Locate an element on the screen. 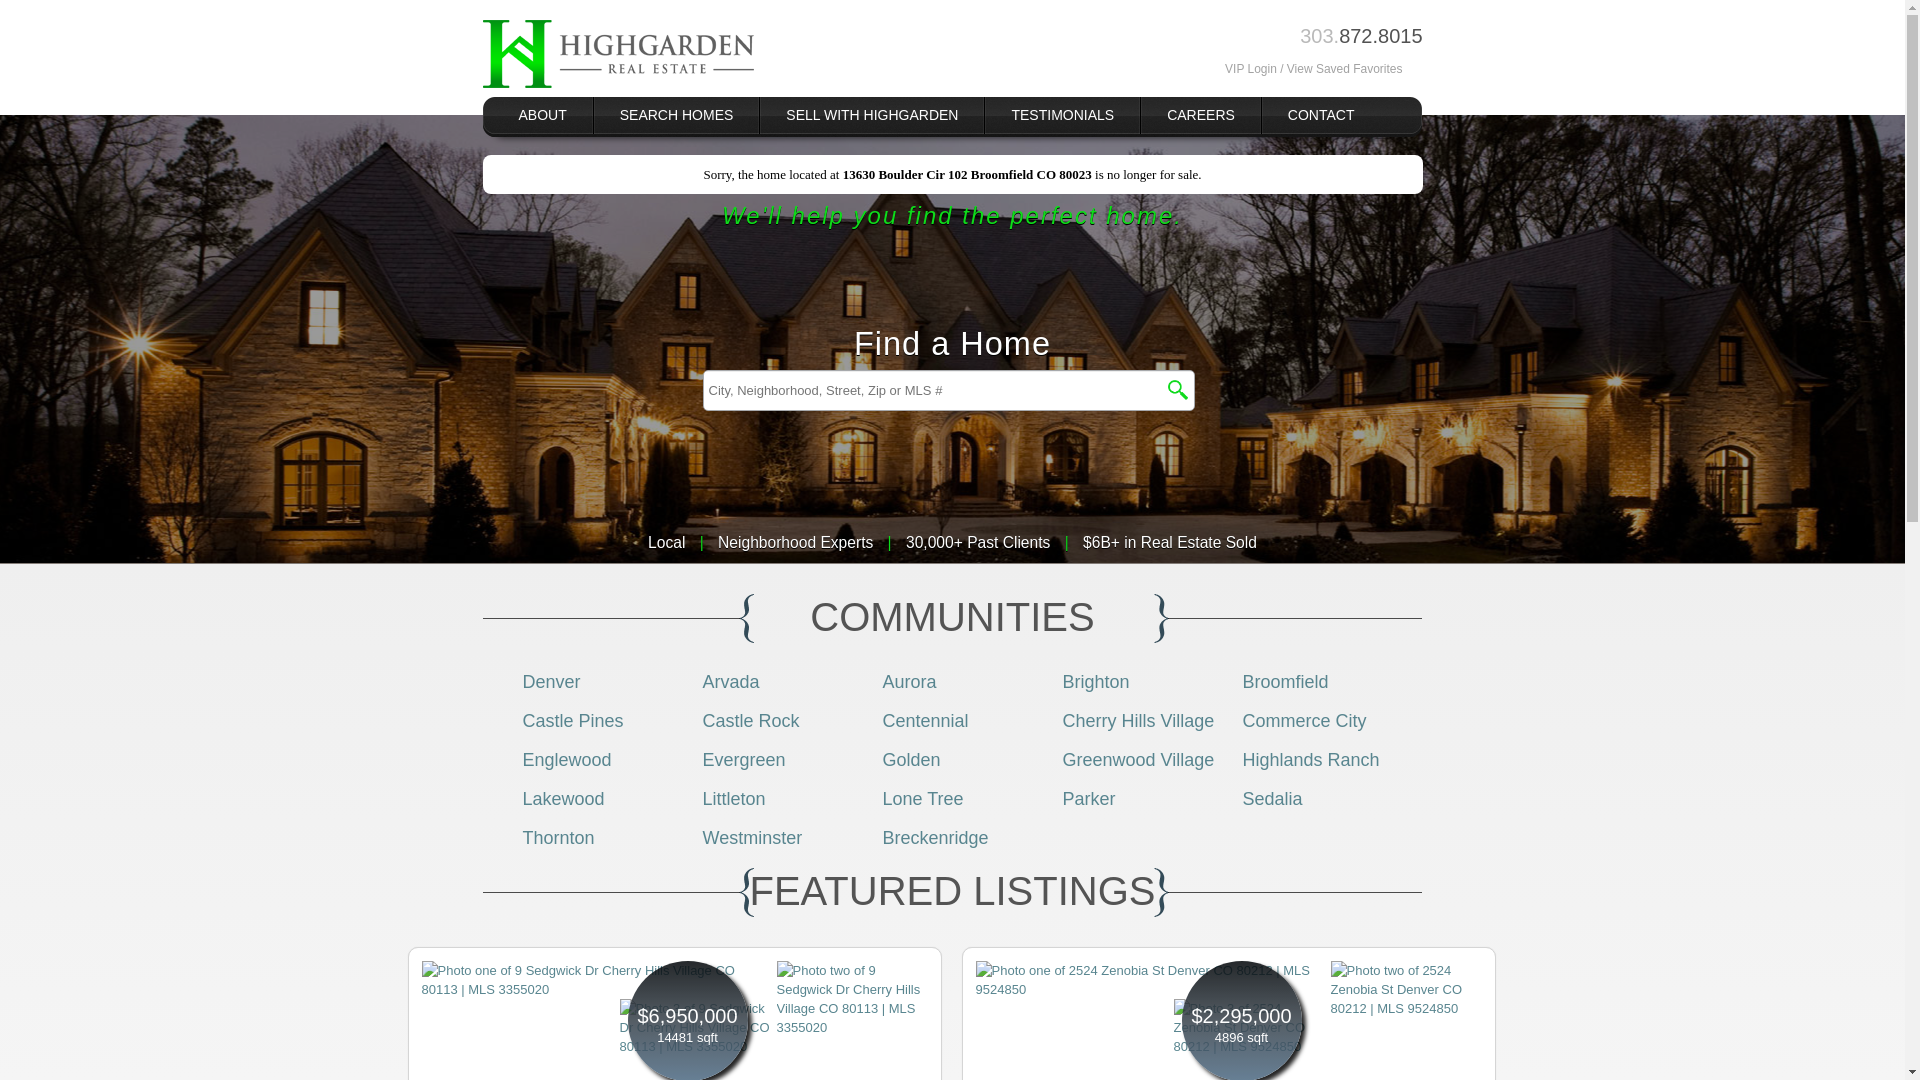 The height and width of the screenshot is (1080, 1920). View Denver, CO homes for sale. is located at coordinates (550, 682).